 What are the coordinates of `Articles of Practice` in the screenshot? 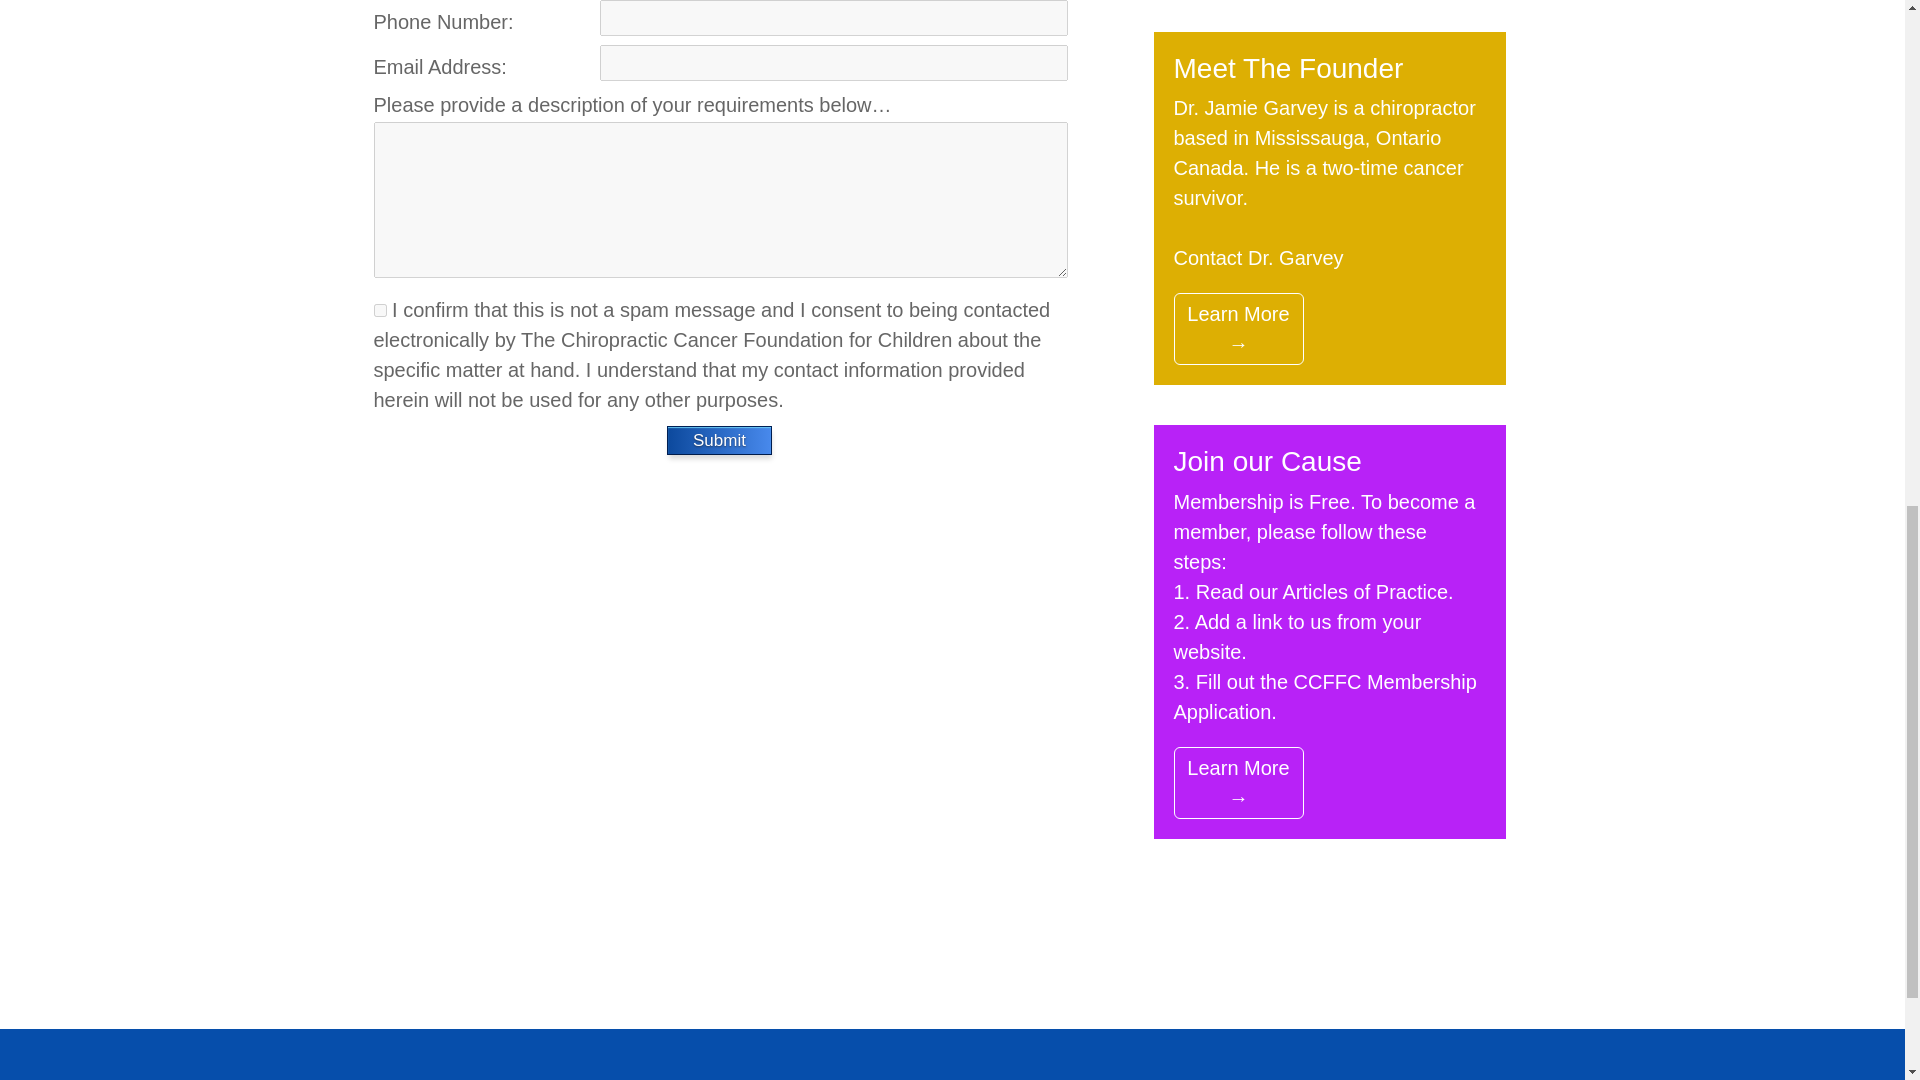 It's located at (1364, 592).